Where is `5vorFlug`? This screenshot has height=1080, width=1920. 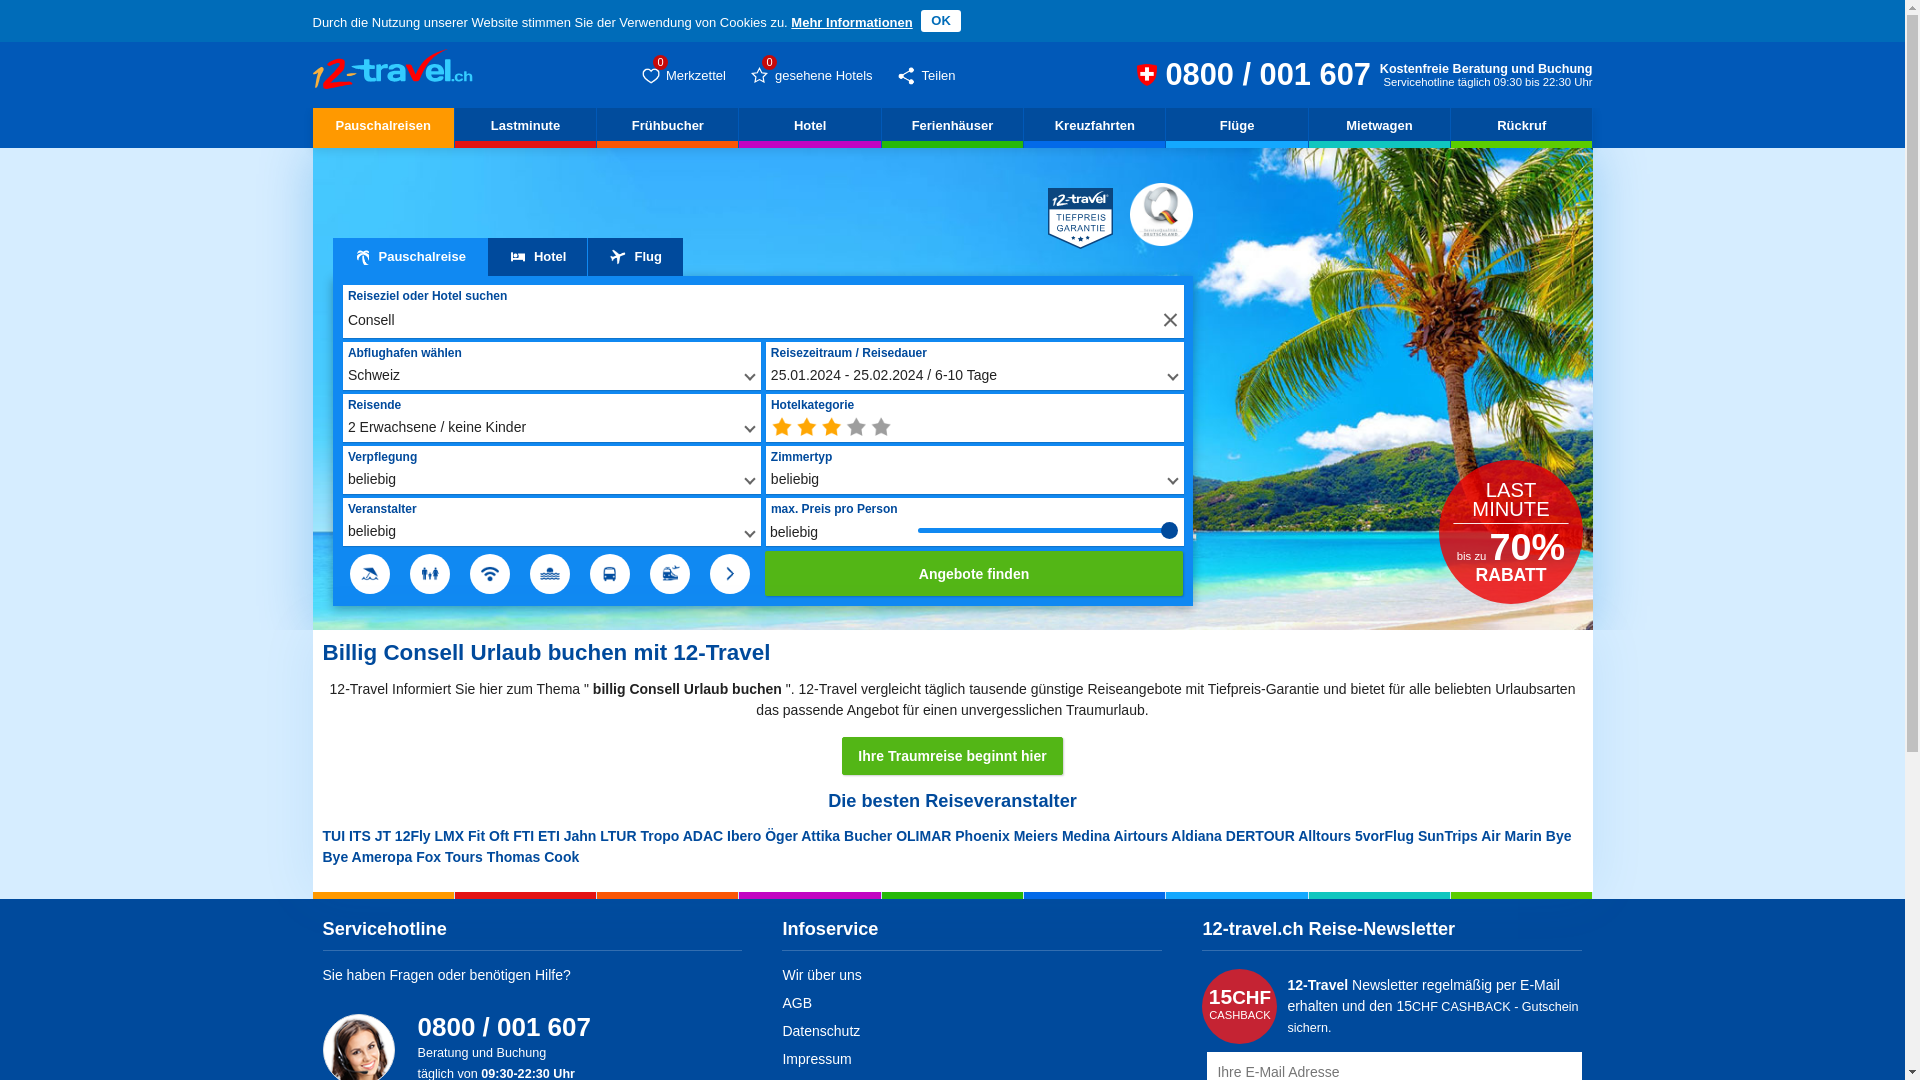
5vorFlug is located at coordinates (1384, 836).